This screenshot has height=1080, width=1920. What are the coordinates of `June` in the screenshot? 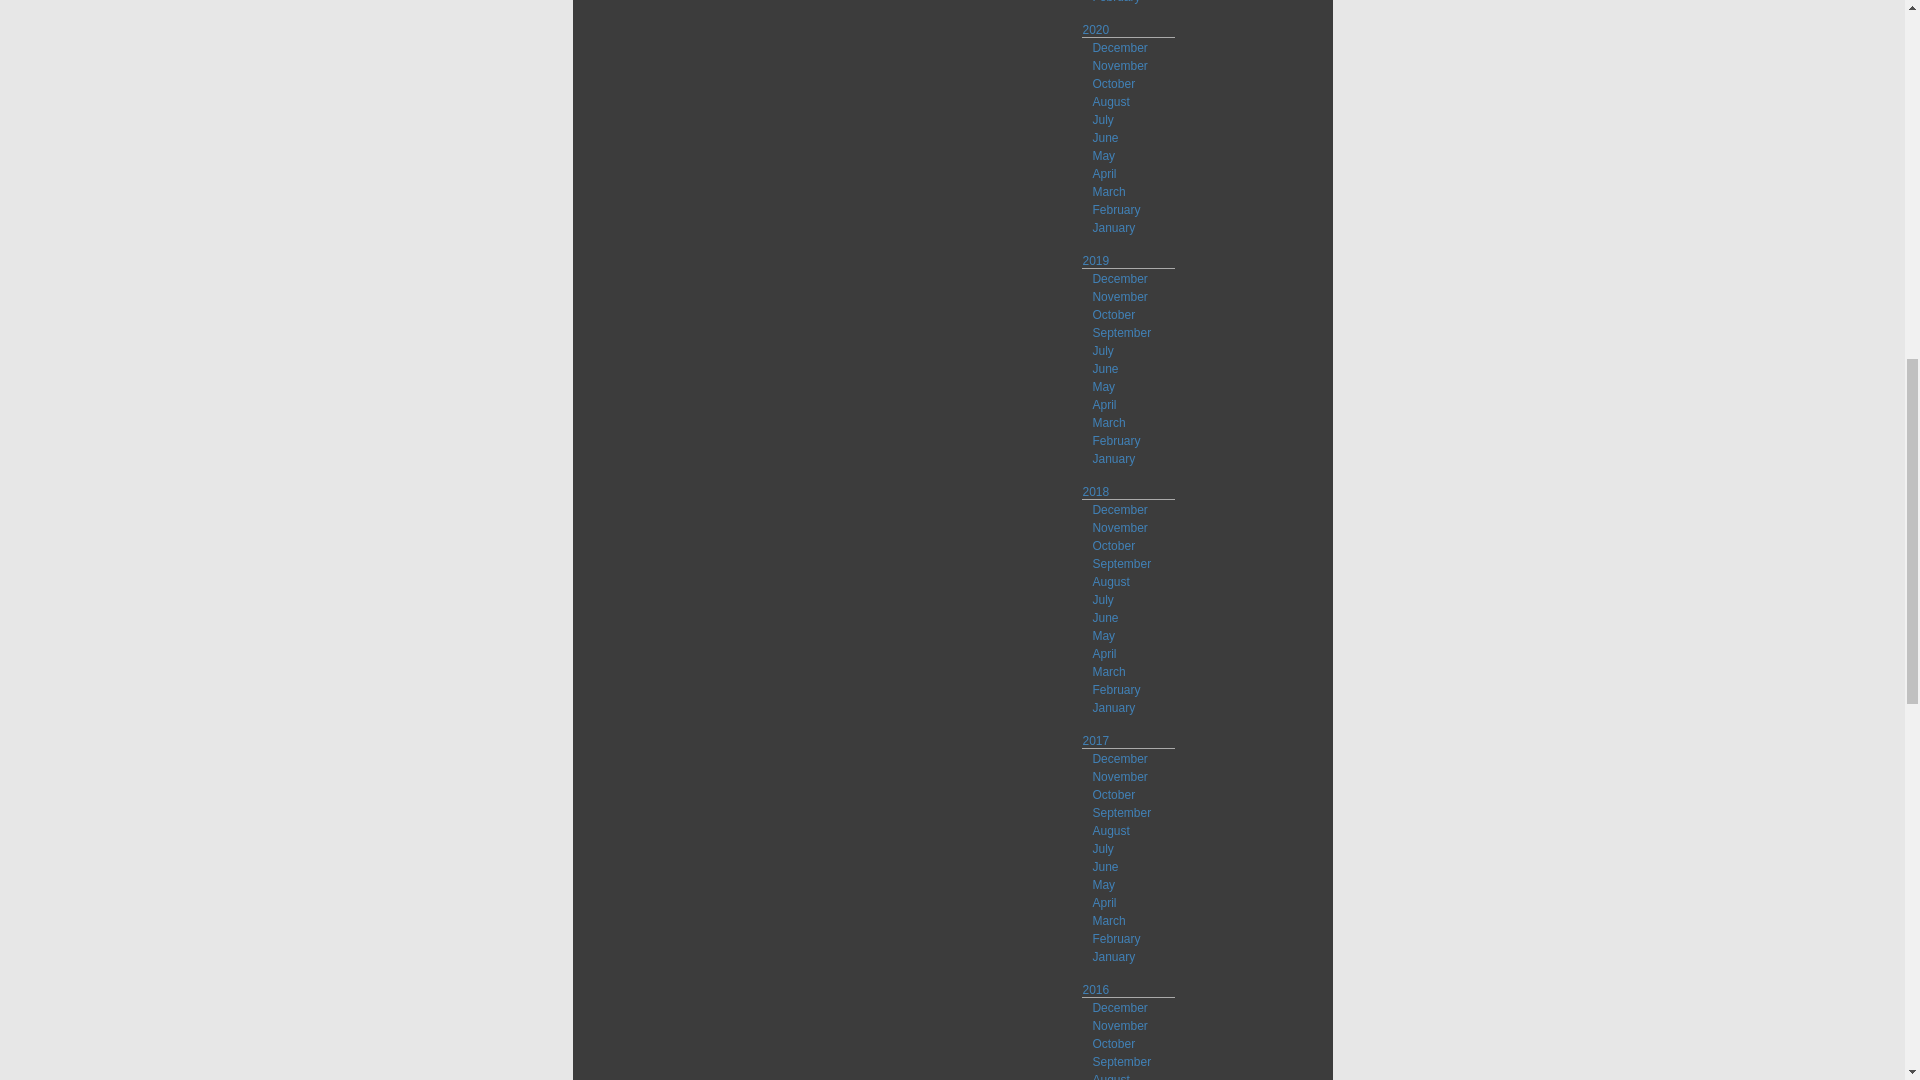 It's located at (1104, 137).